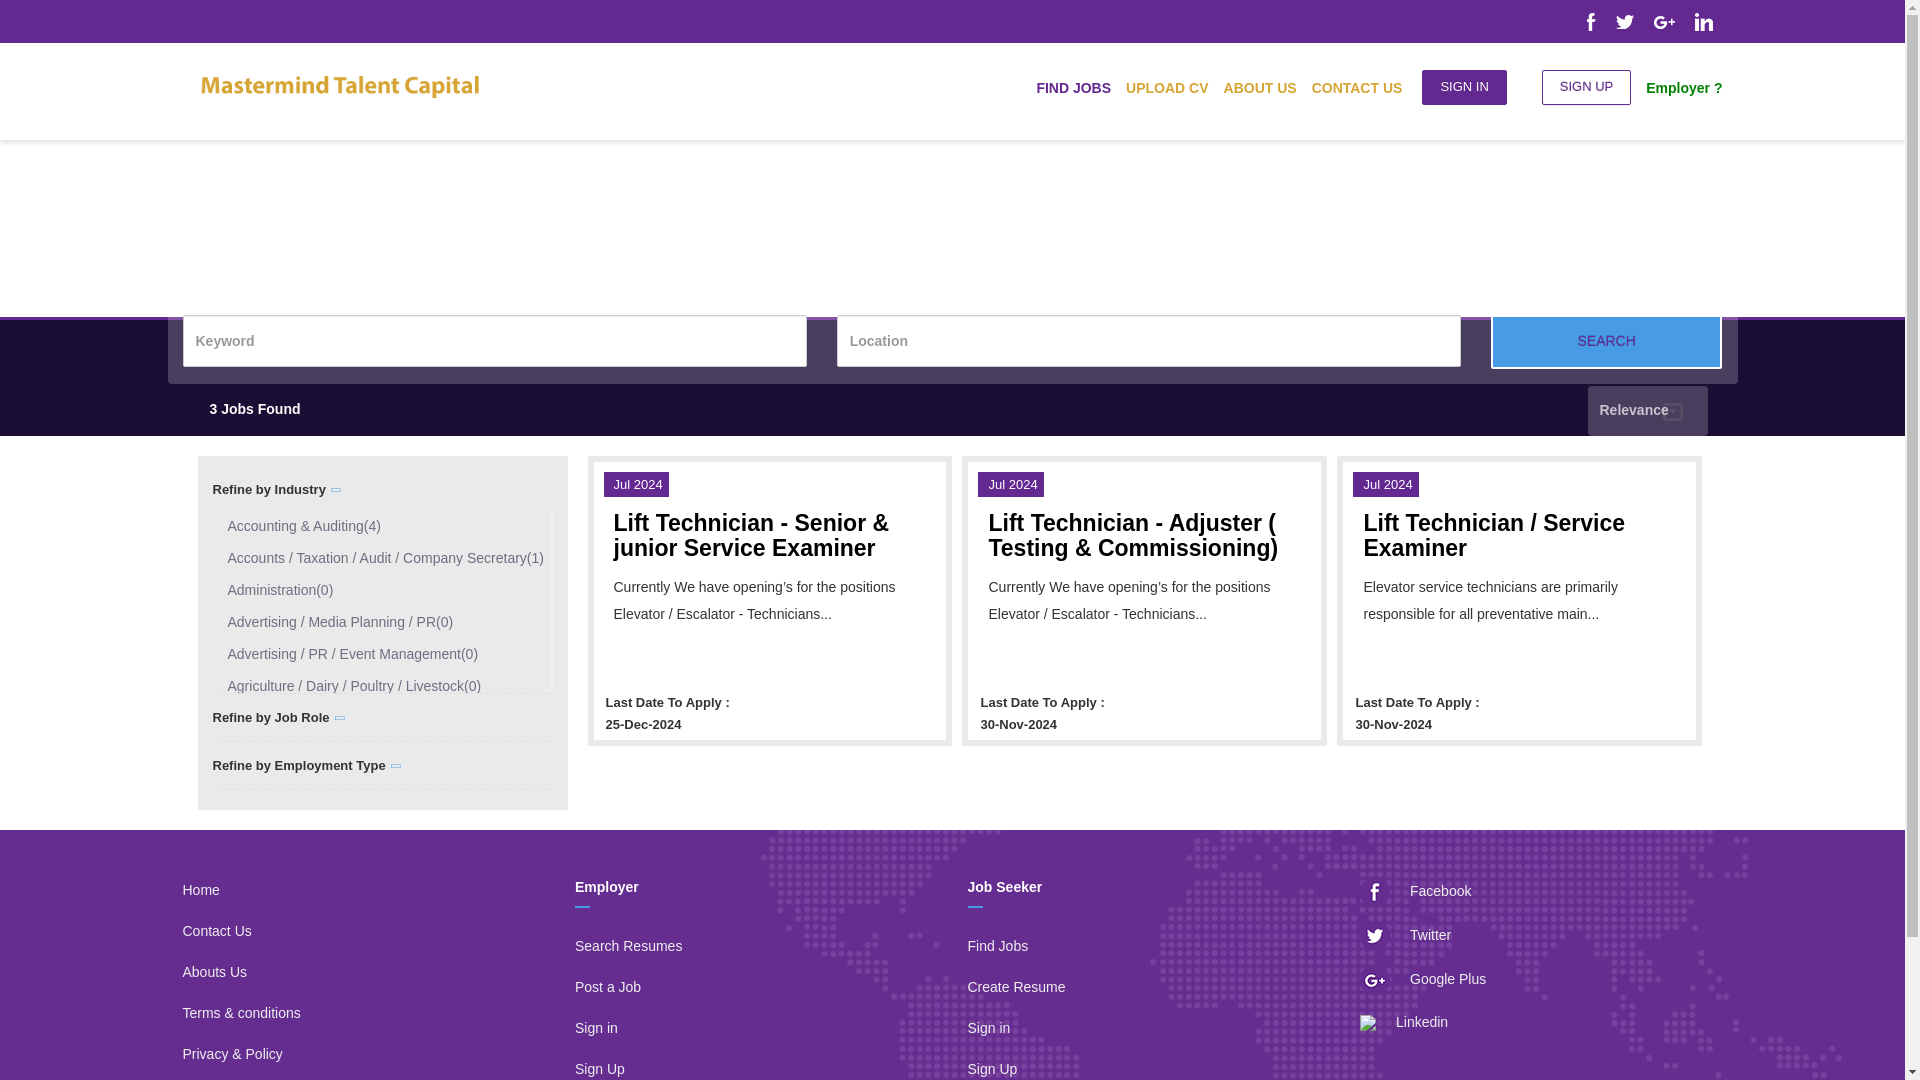  I want to click on CONTACT US, so click(1350, 88).